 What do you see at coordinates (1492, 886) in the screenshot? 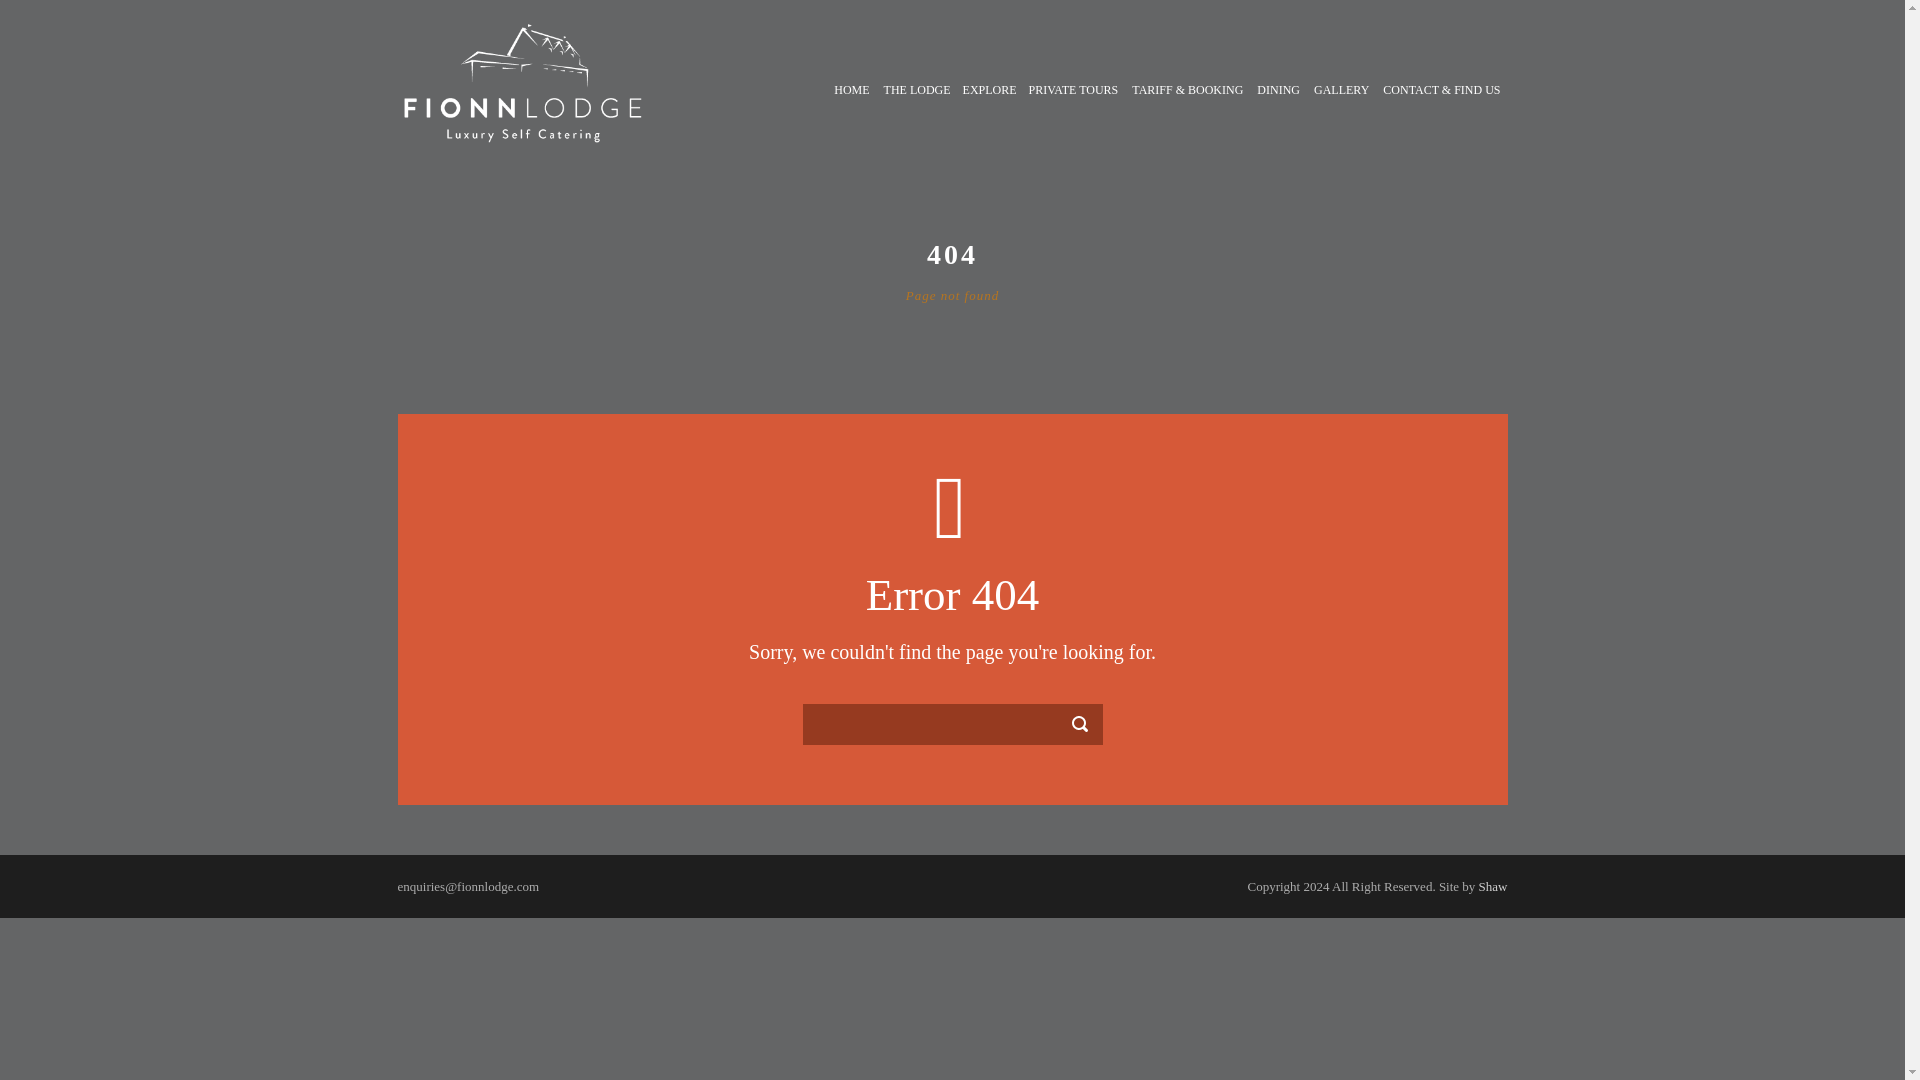
I see `Shaw` at bounding box center [1492, 886].